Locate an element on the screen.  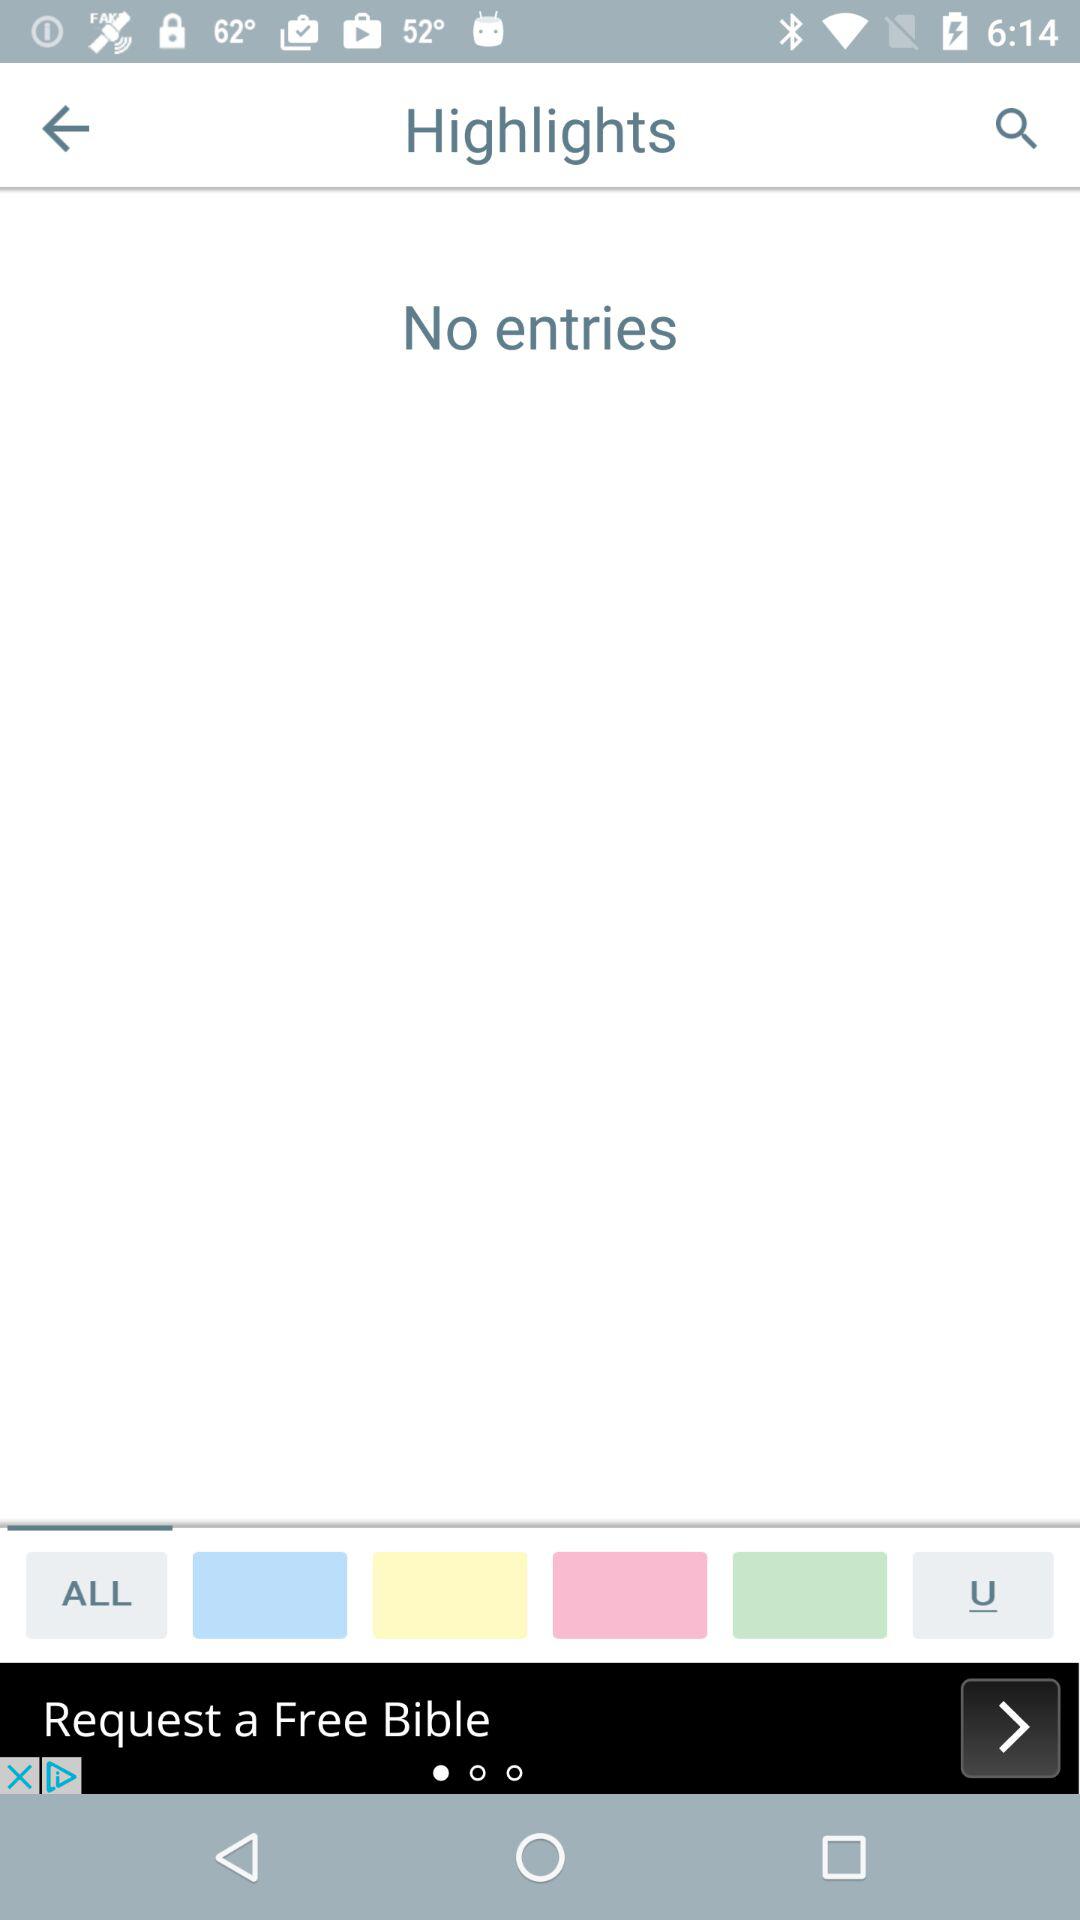
click to underline option is located at coordinates (990, 1594).